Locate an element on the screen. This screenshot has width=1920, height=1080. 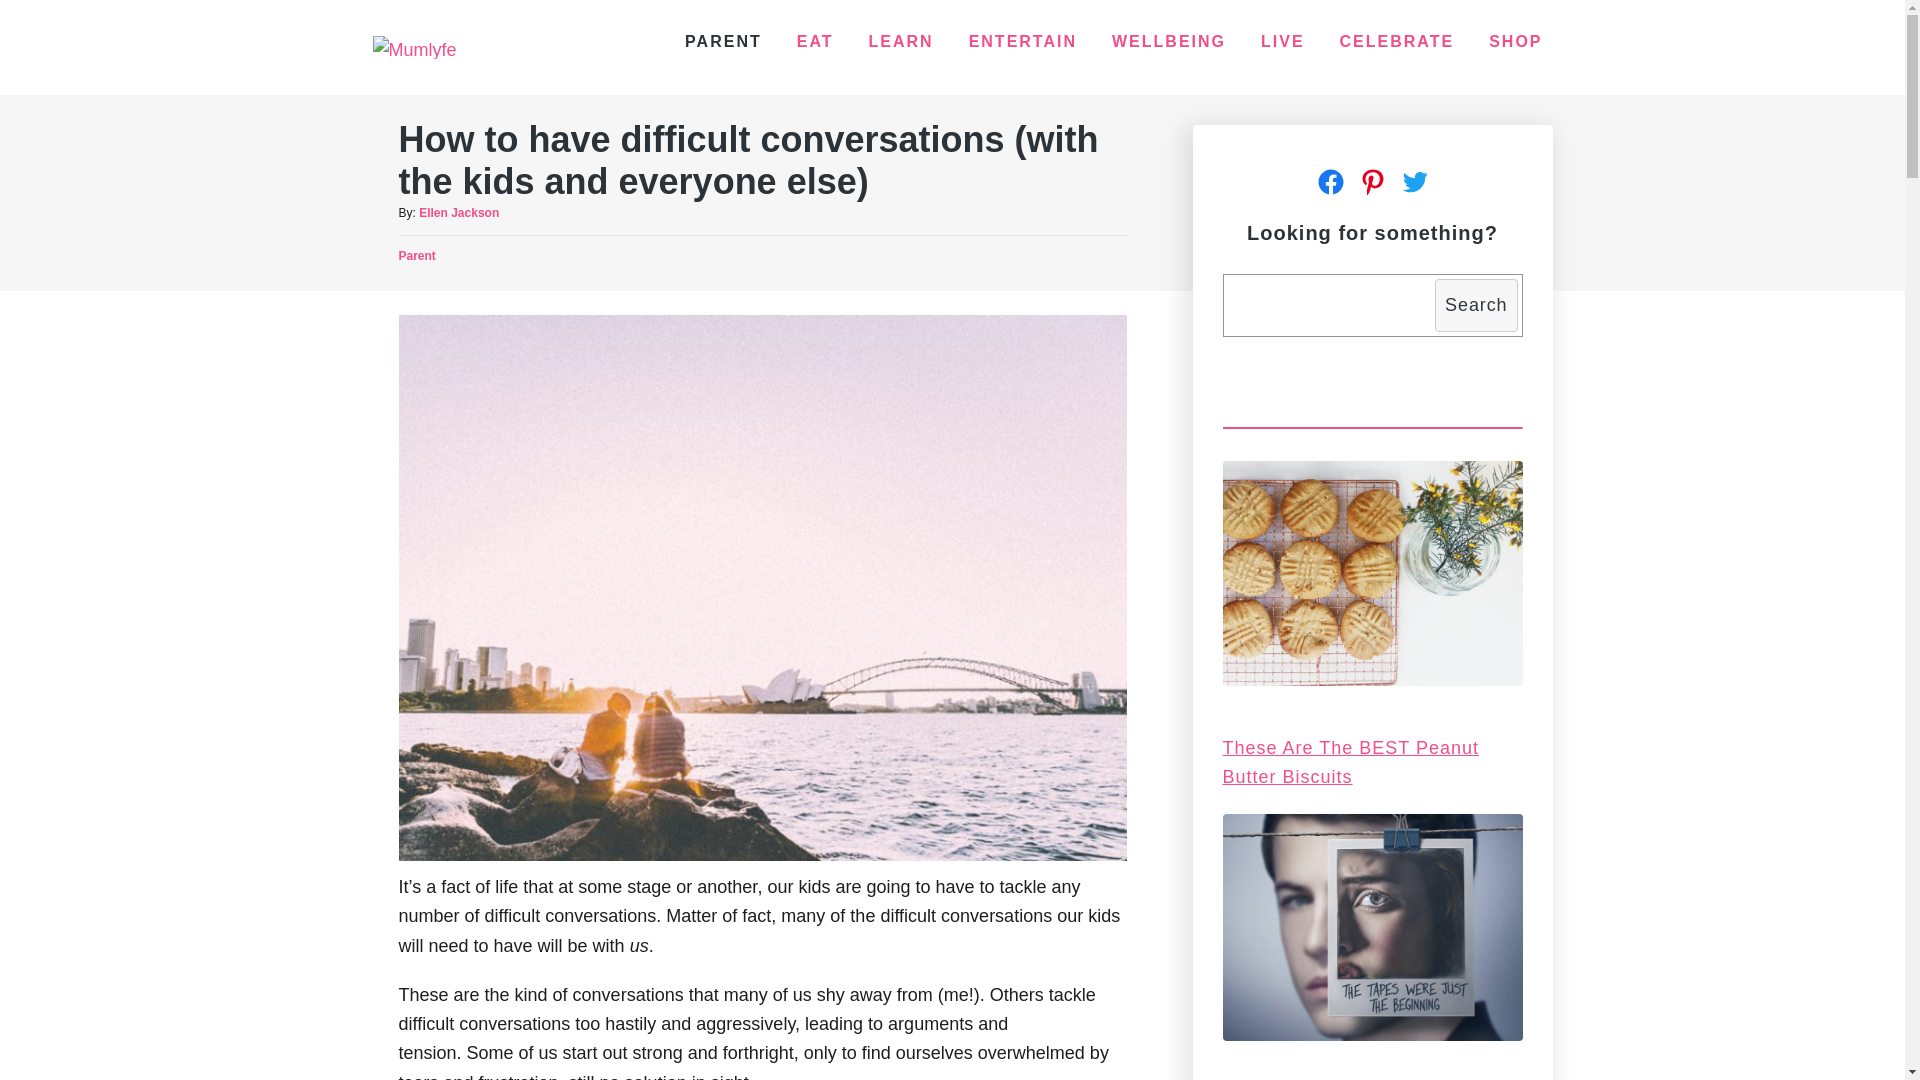
EAT is located at coordinates (816, 41).